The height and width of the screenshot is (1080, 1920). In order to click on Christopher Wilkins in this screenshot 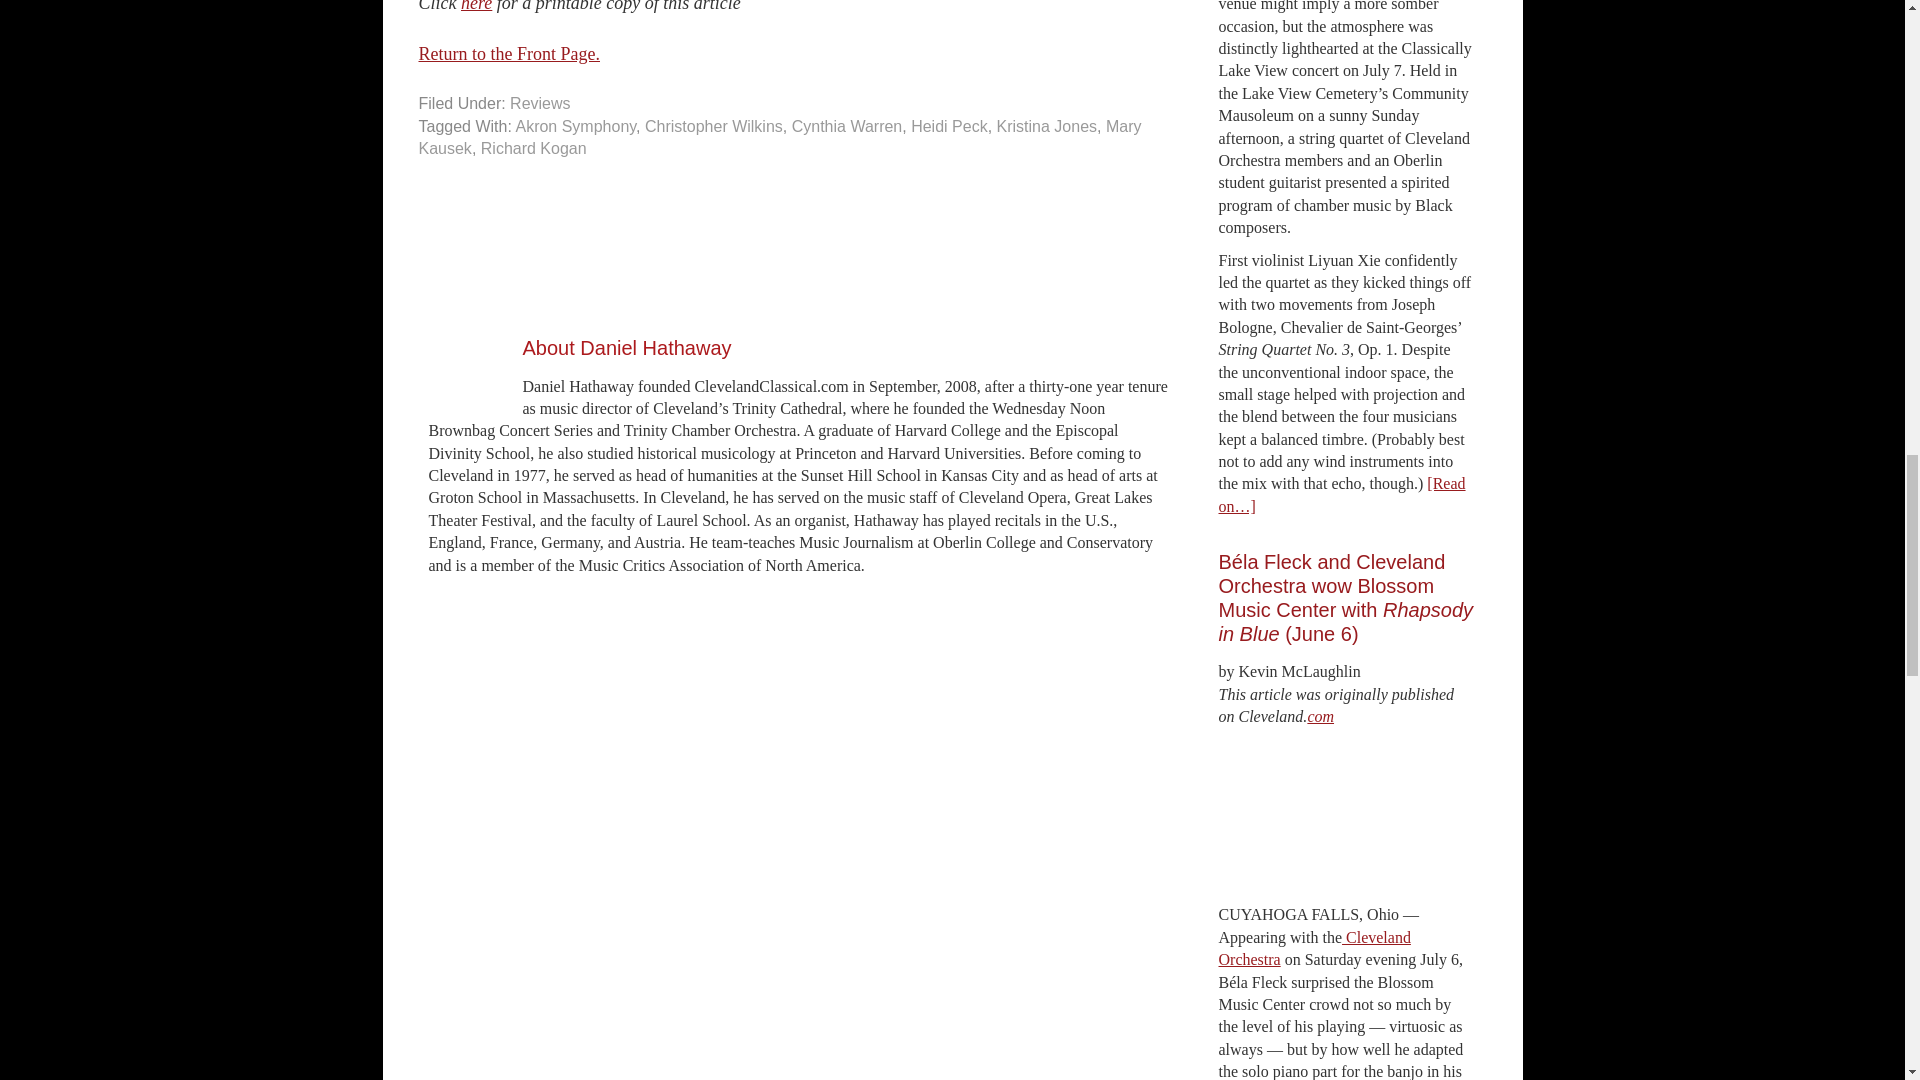, I will do `click(714, 126)`.